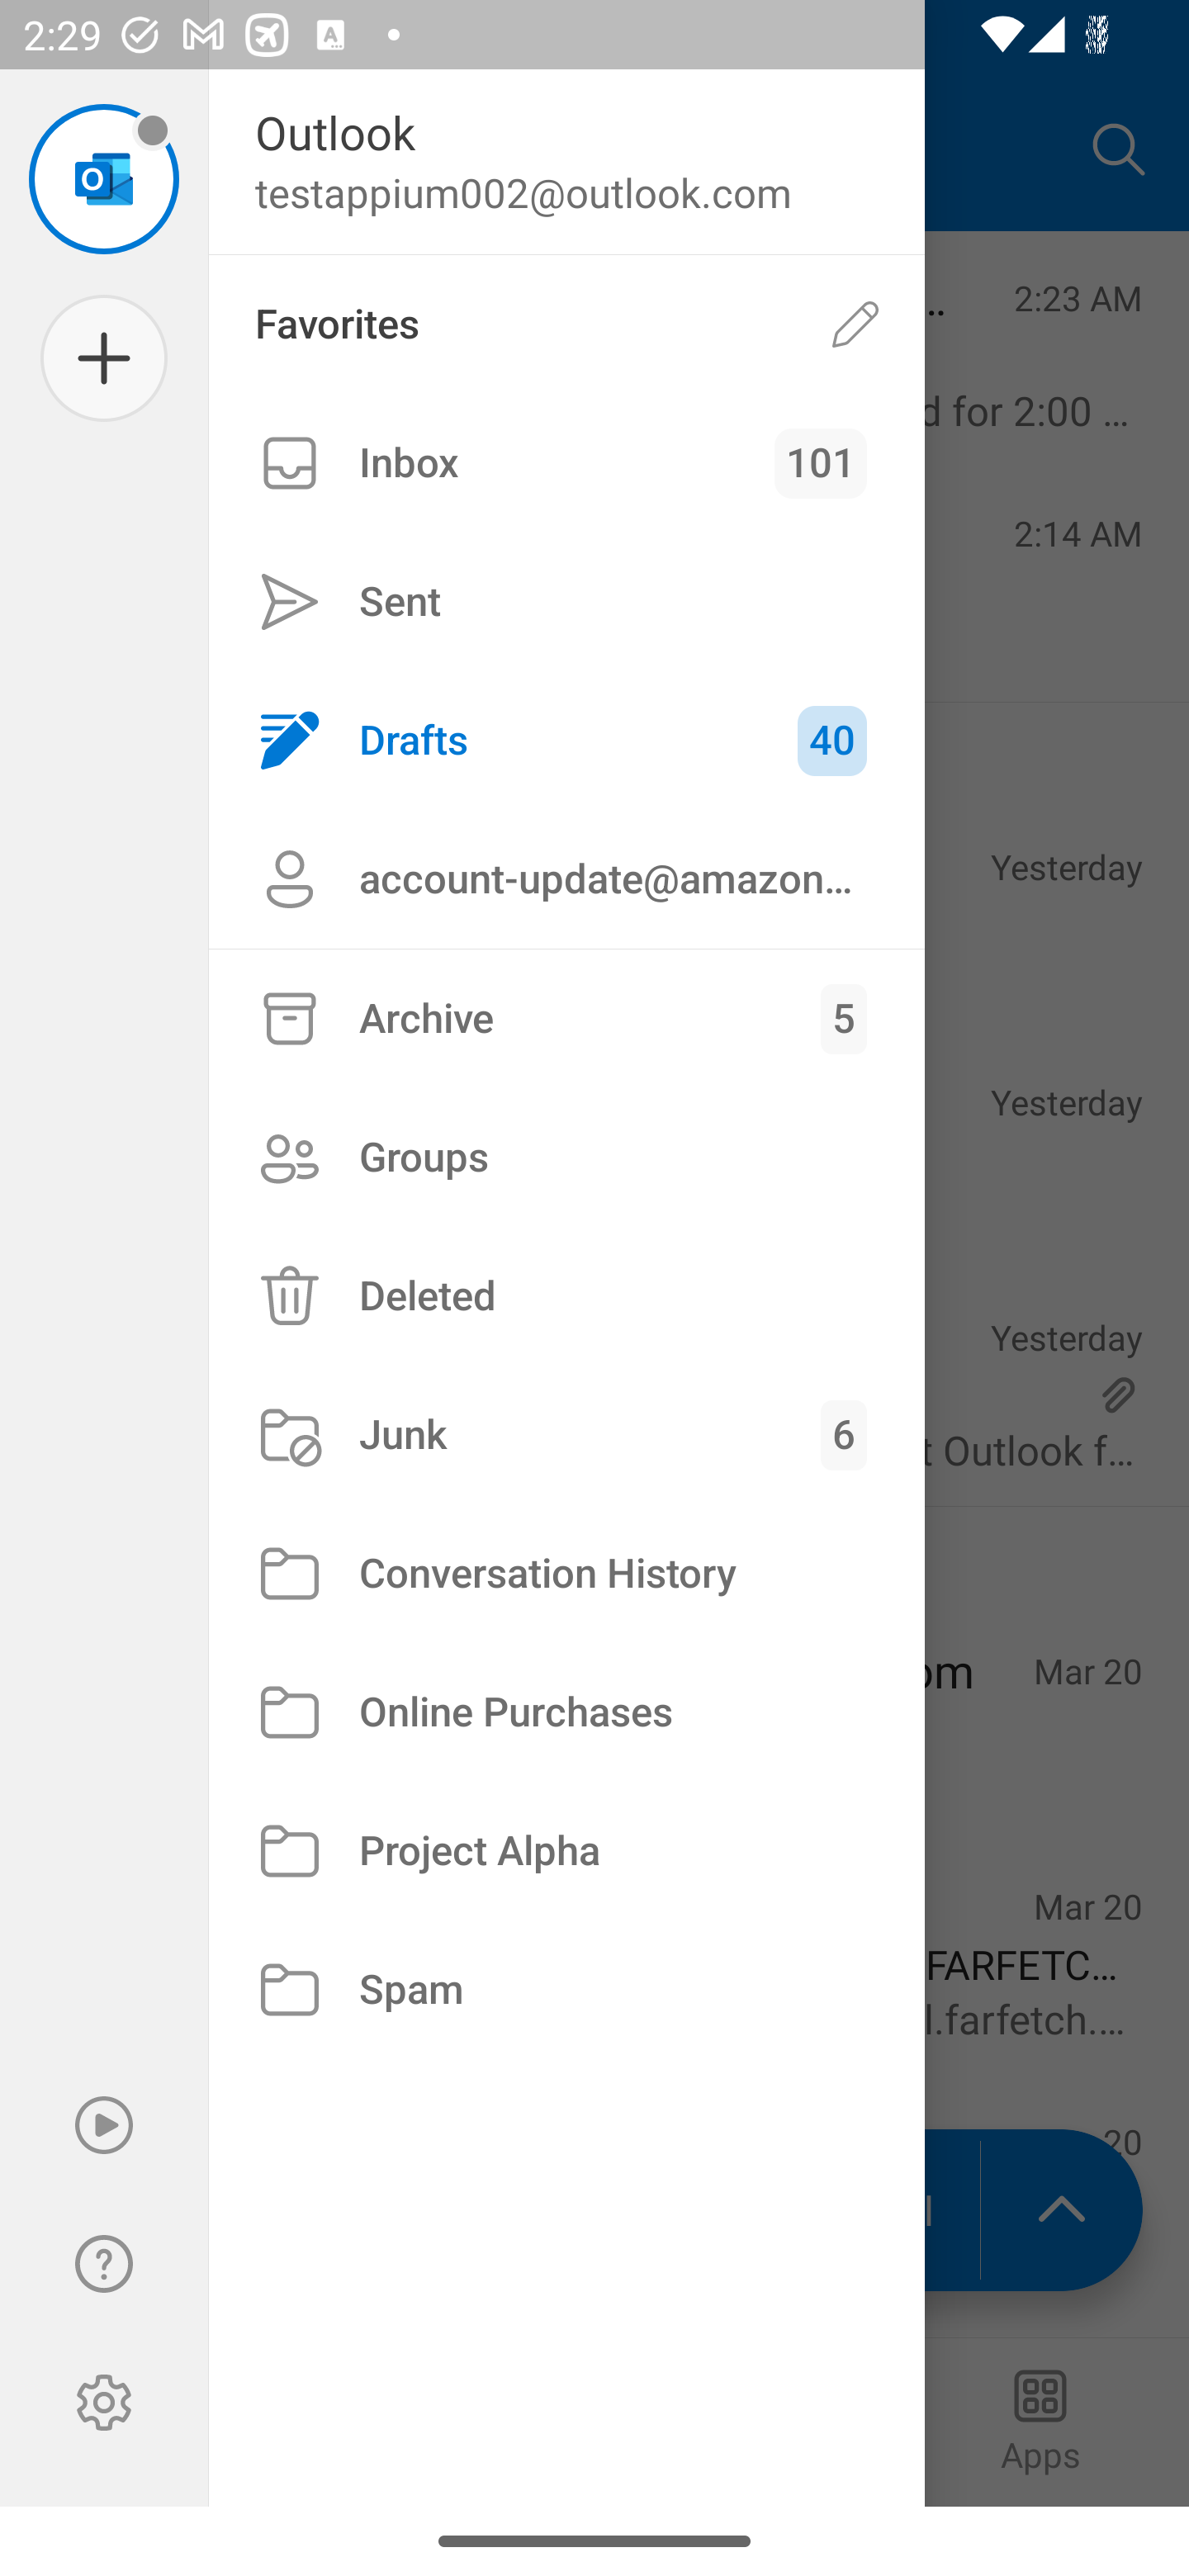 Image resolution: width=1189 pixels, height=2576 pixels. I want to click on Deleted Deleted, 4 of 9, level 1, so click(566, 1295).